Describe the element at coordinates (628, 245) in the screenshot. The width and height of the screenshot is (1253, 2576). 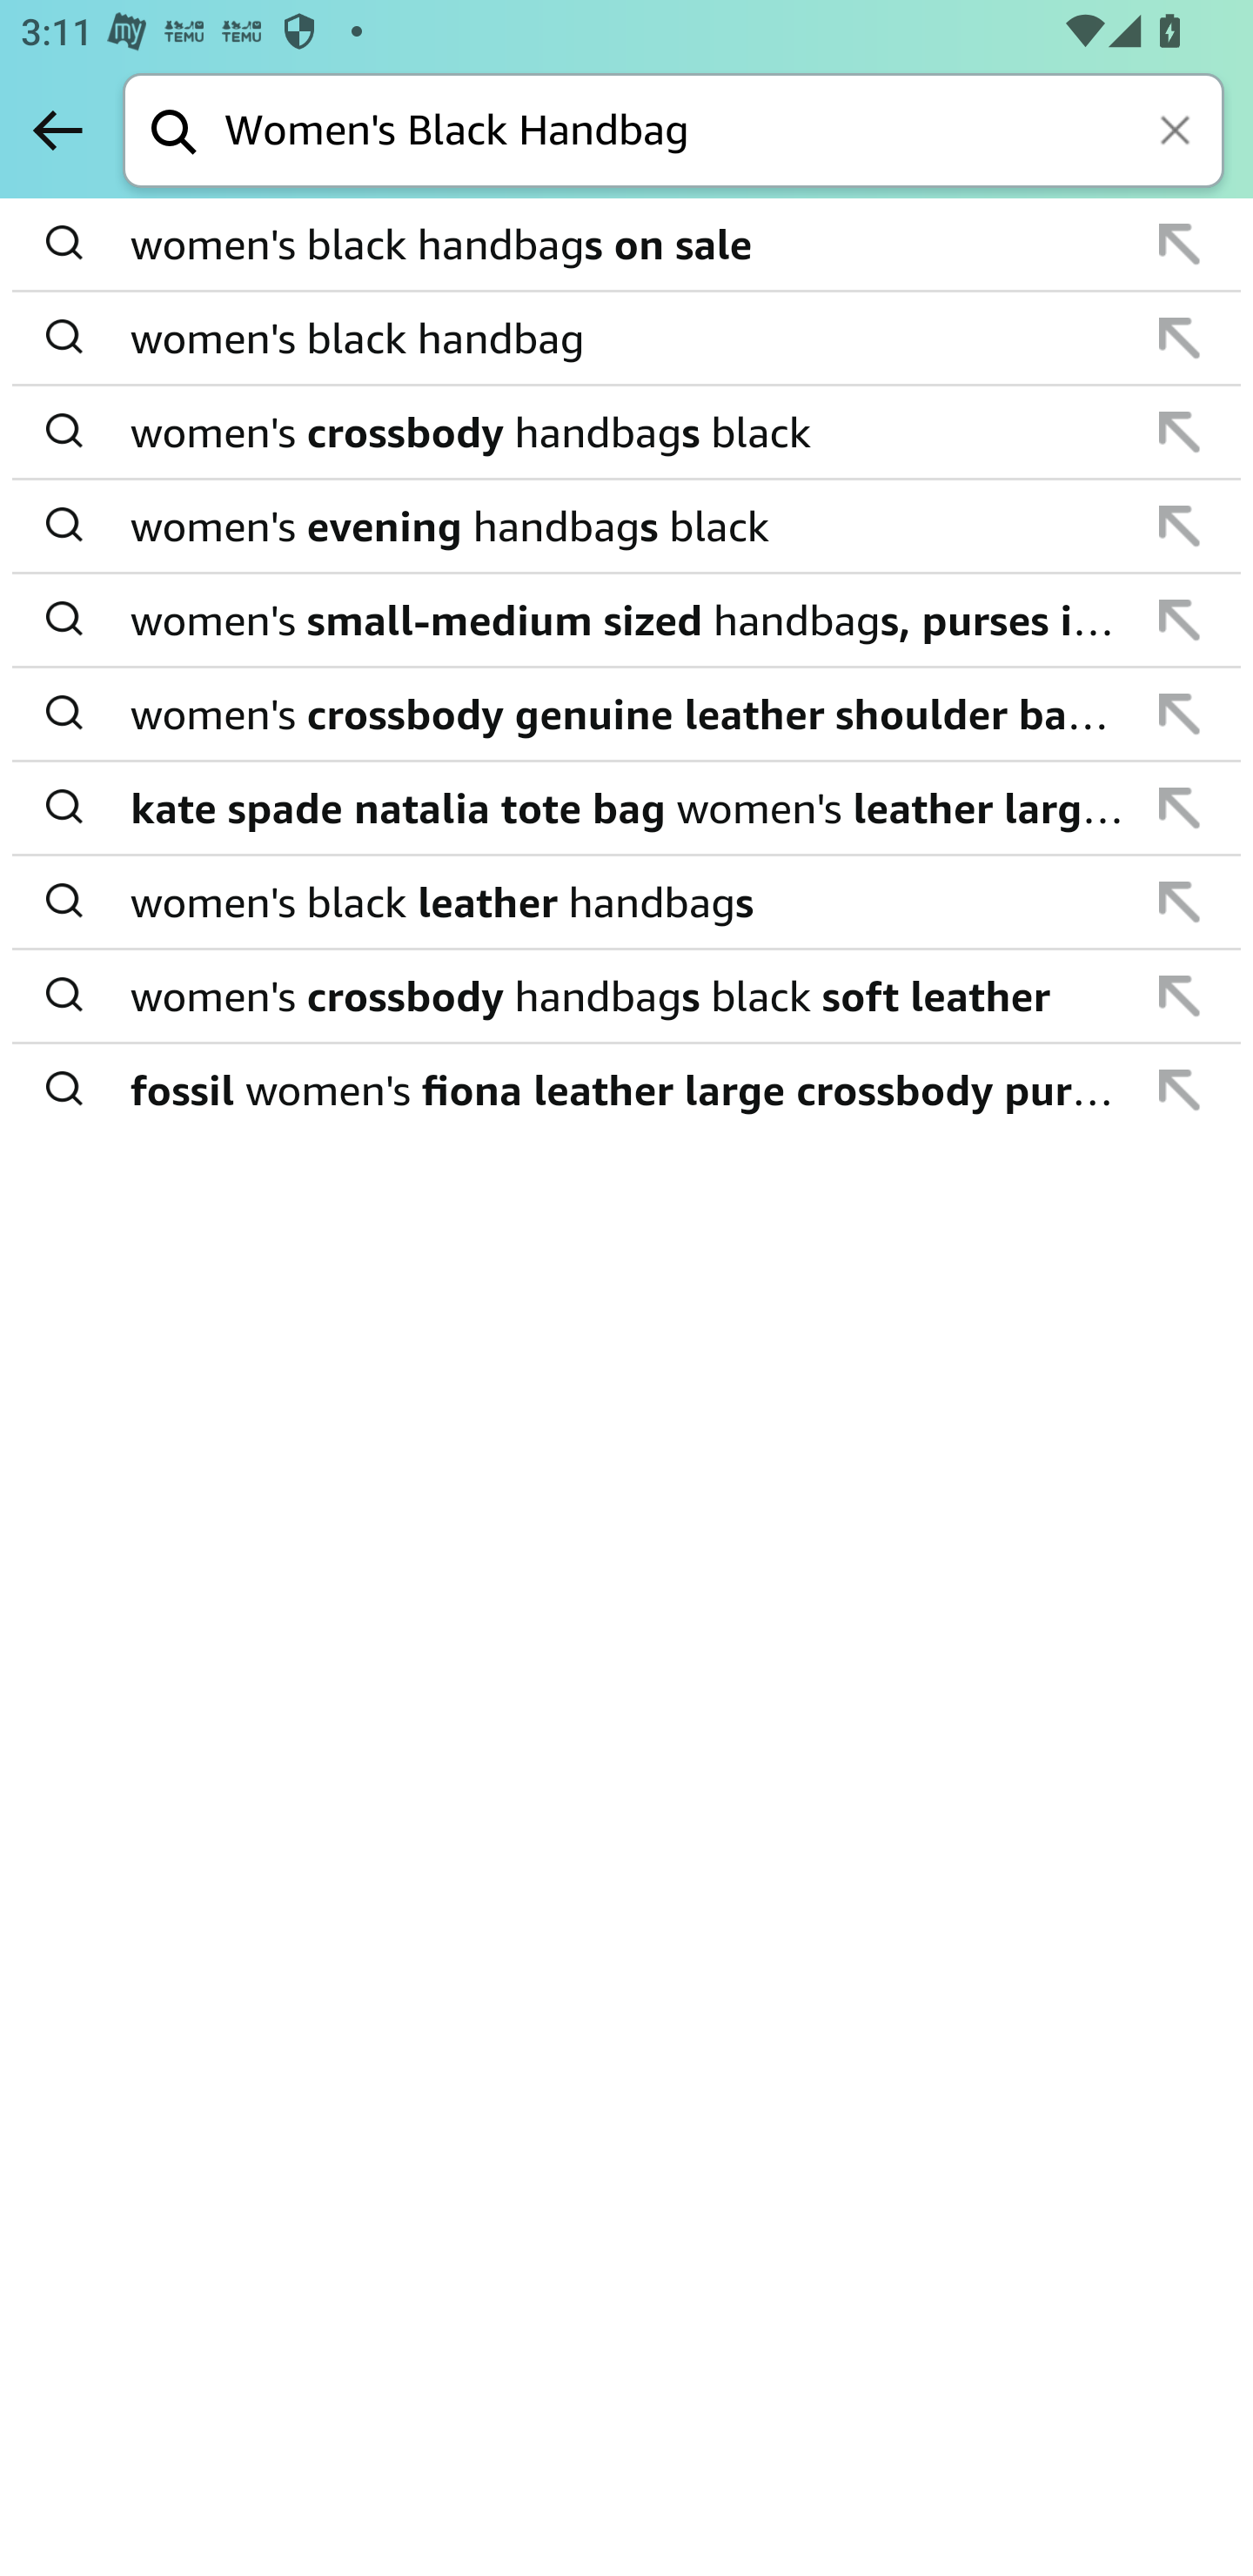
I see `women's black handbags on sale` at that location.